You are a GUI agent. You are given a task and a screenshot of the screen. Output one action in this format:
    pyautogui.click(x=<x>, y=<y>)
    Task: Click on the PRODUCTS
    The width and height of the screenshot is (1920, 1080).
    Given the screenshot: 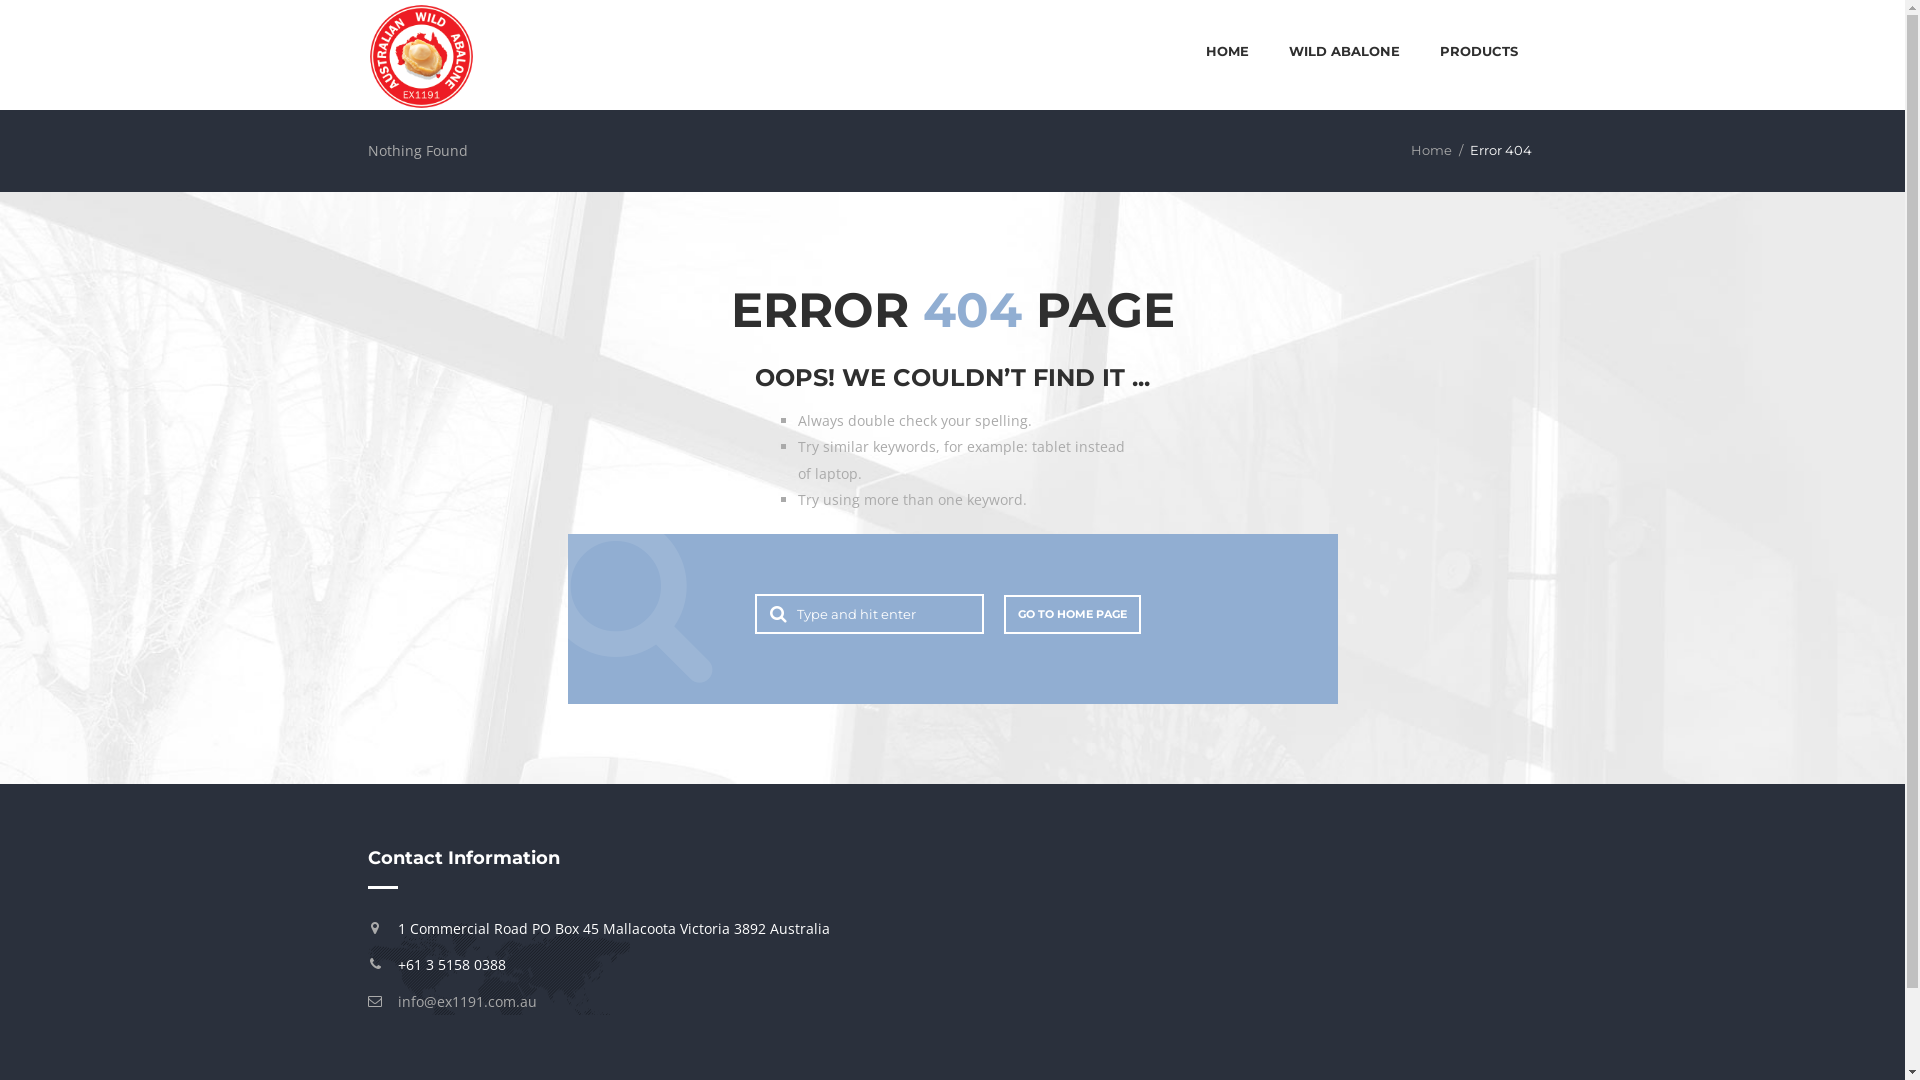 What is the action you would take?
    pyautogui.click(x=1479, y=54)
    